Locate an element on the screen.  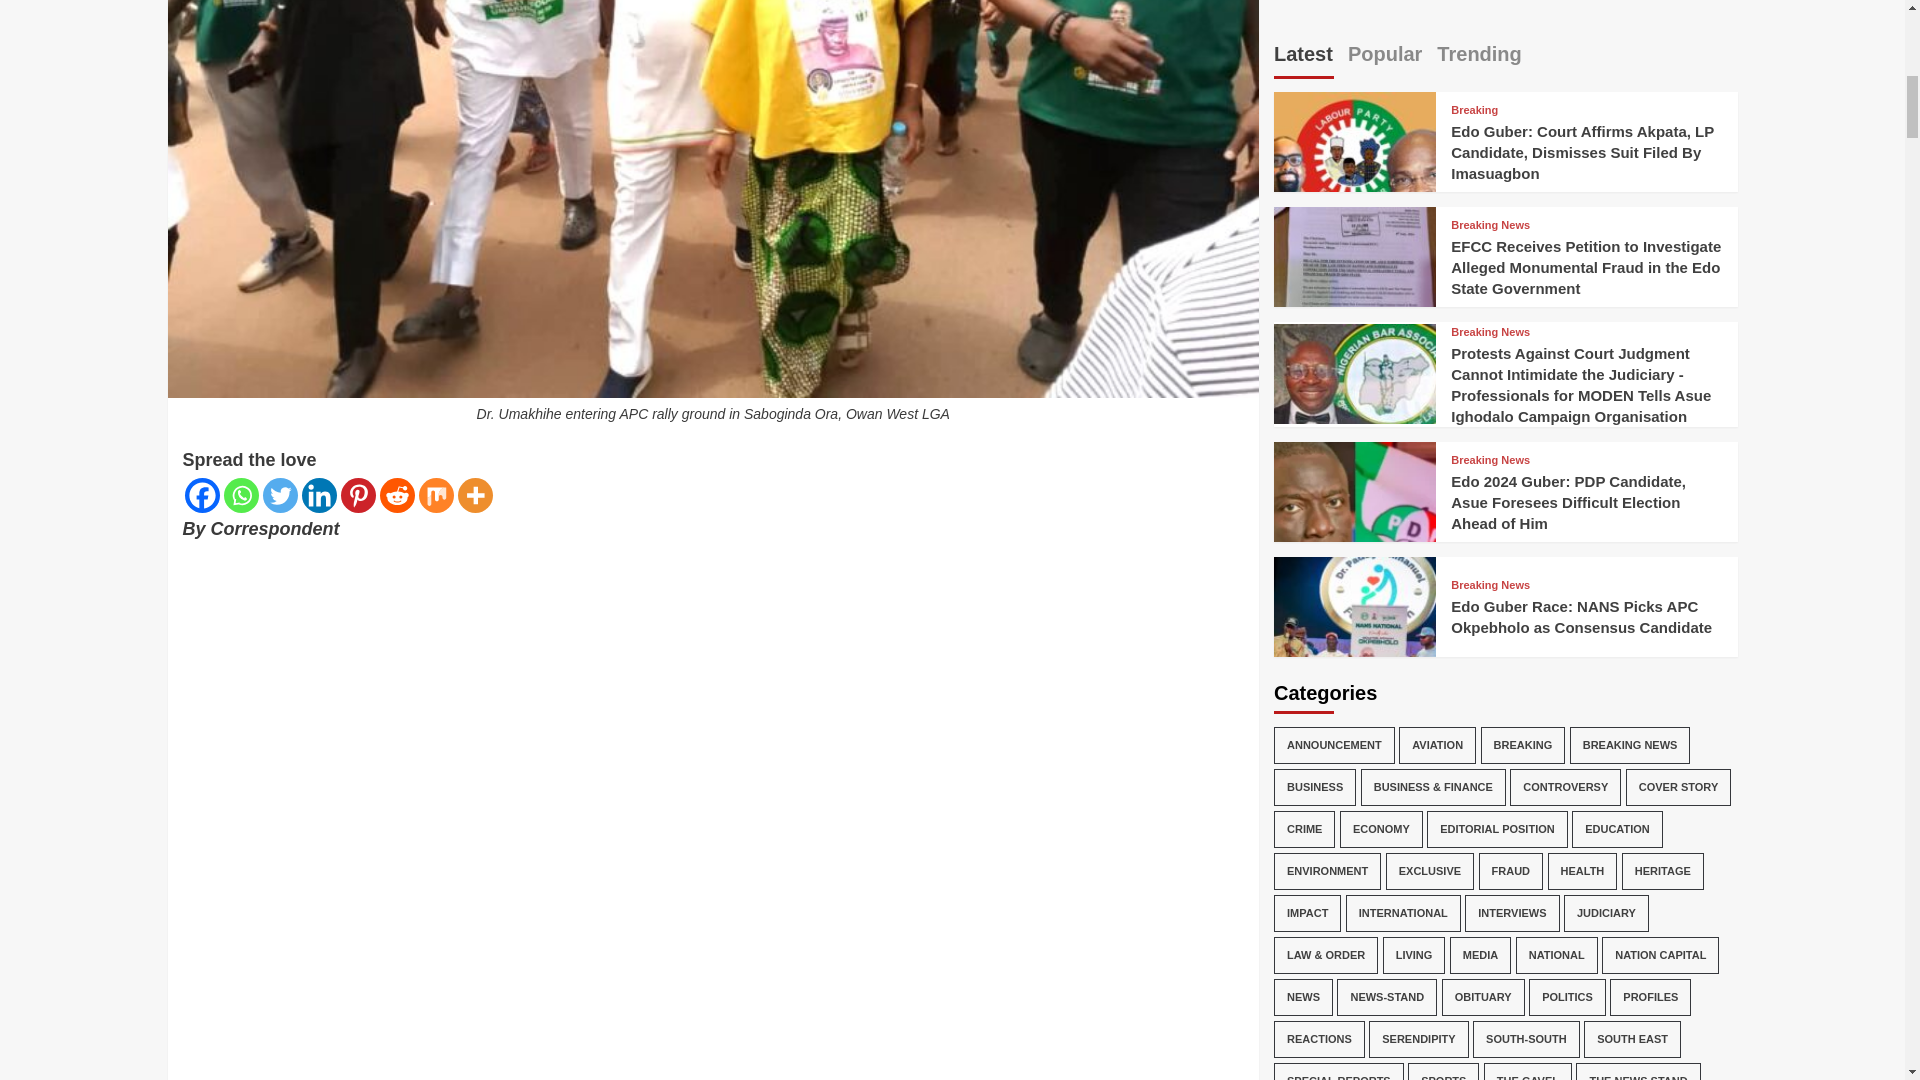
Twitter is located at coordinates (279, 496).